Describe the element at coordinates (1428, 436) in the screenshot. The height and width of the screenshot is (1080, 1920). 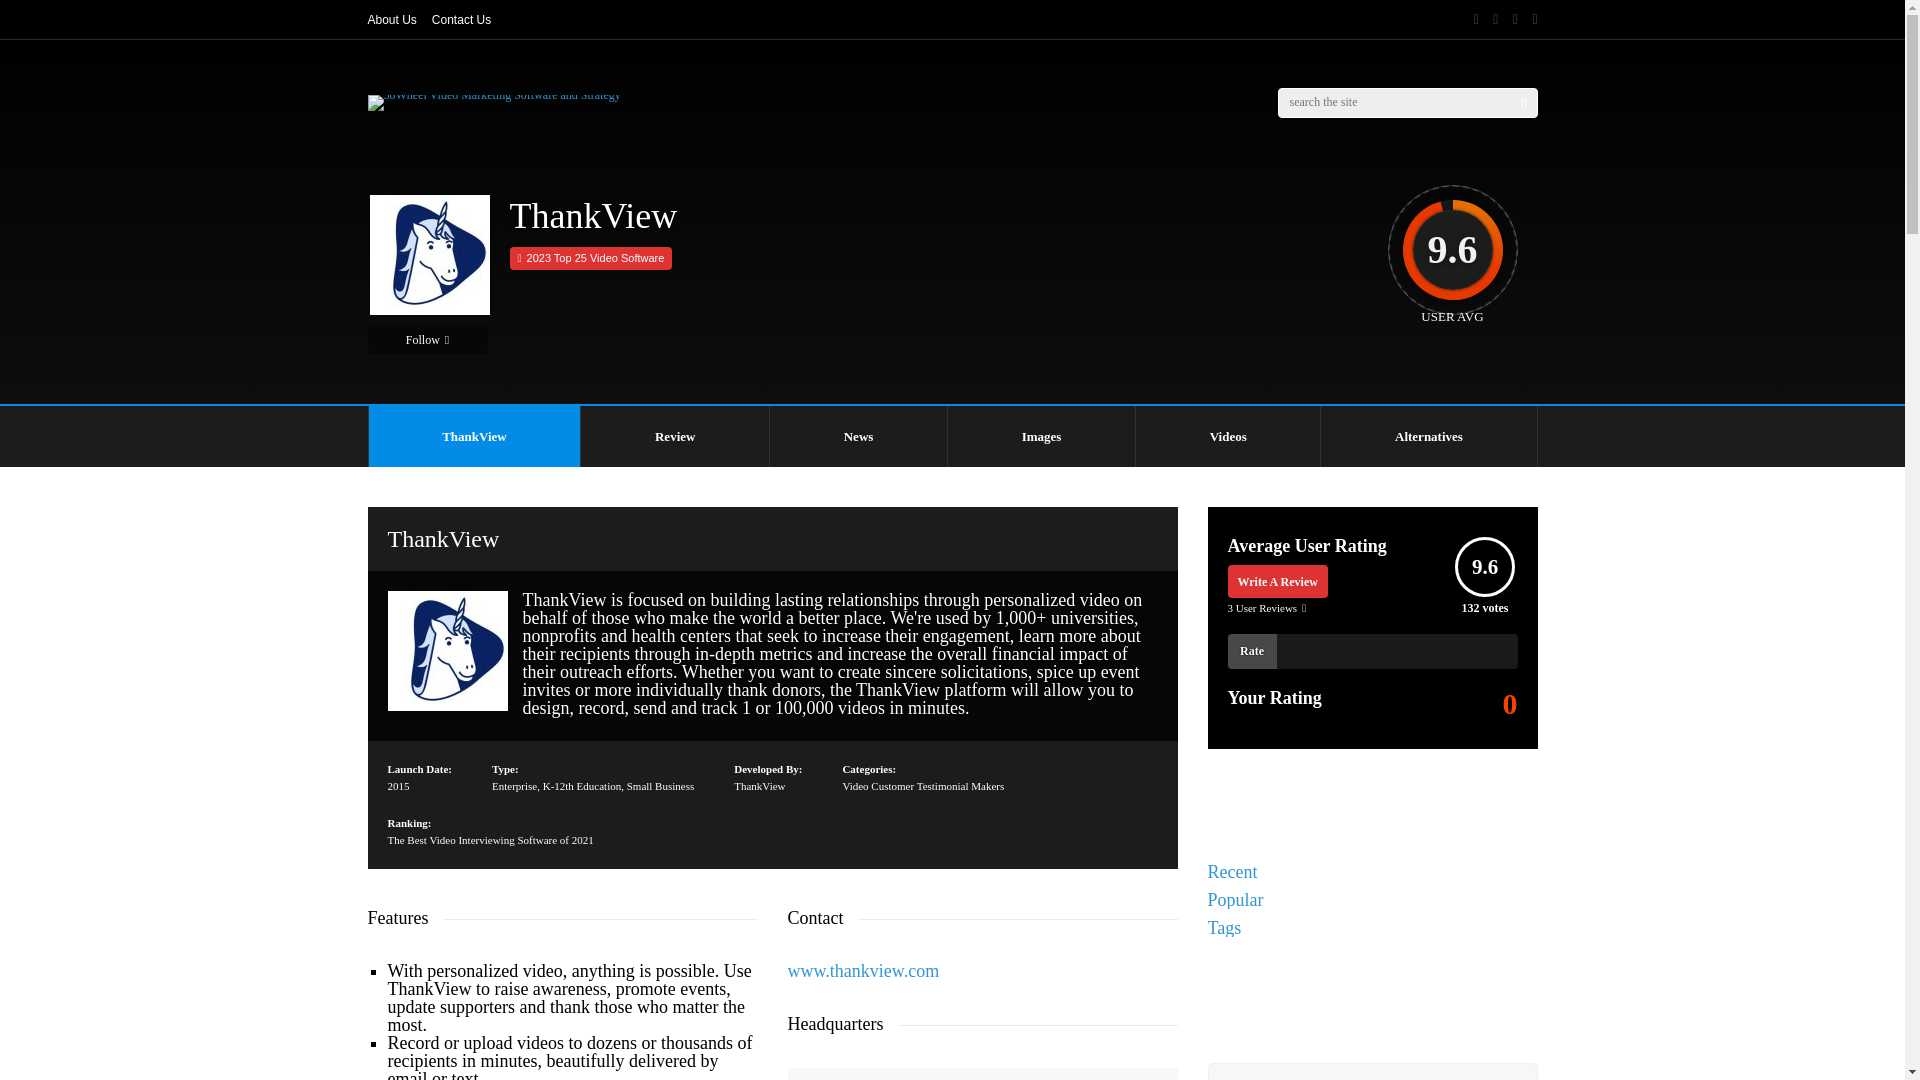
I see `Alternatives` at that location.